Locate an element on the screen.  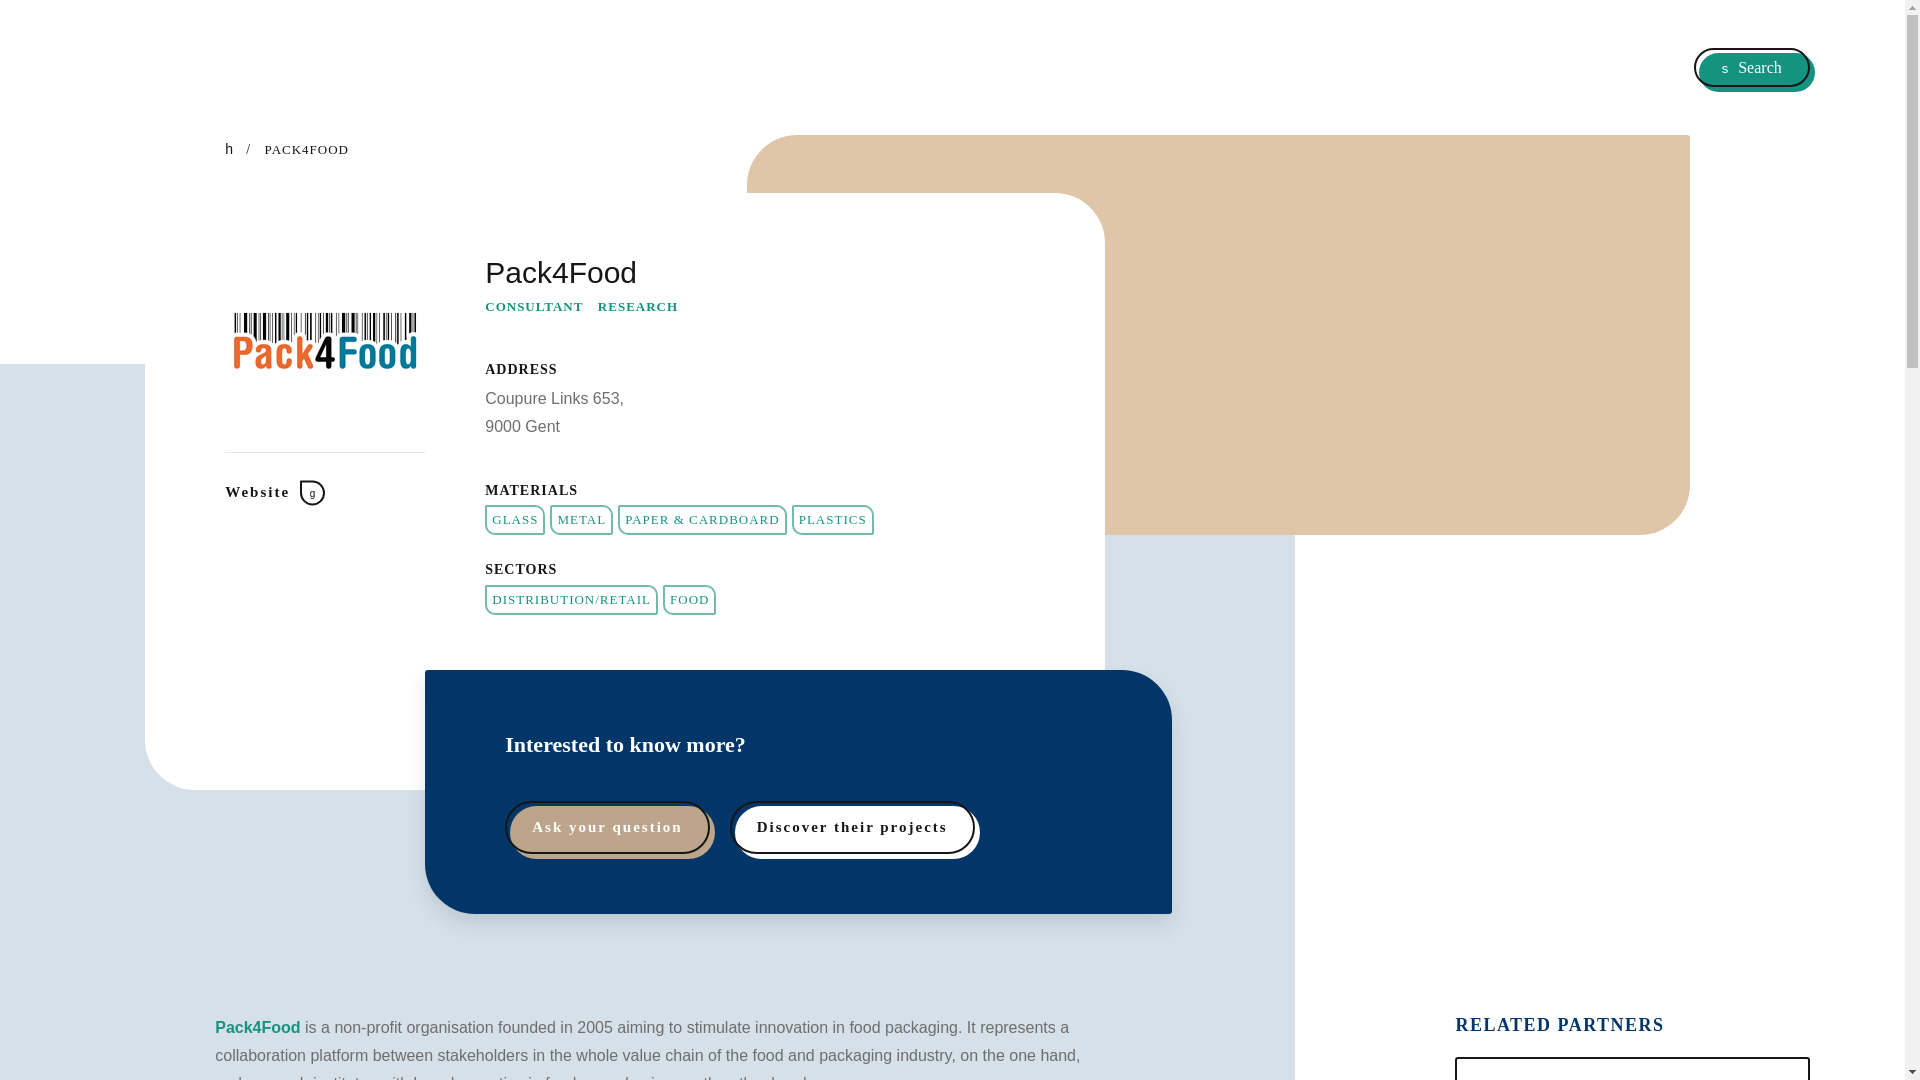
GLASS is located at coordinates (558, 519).